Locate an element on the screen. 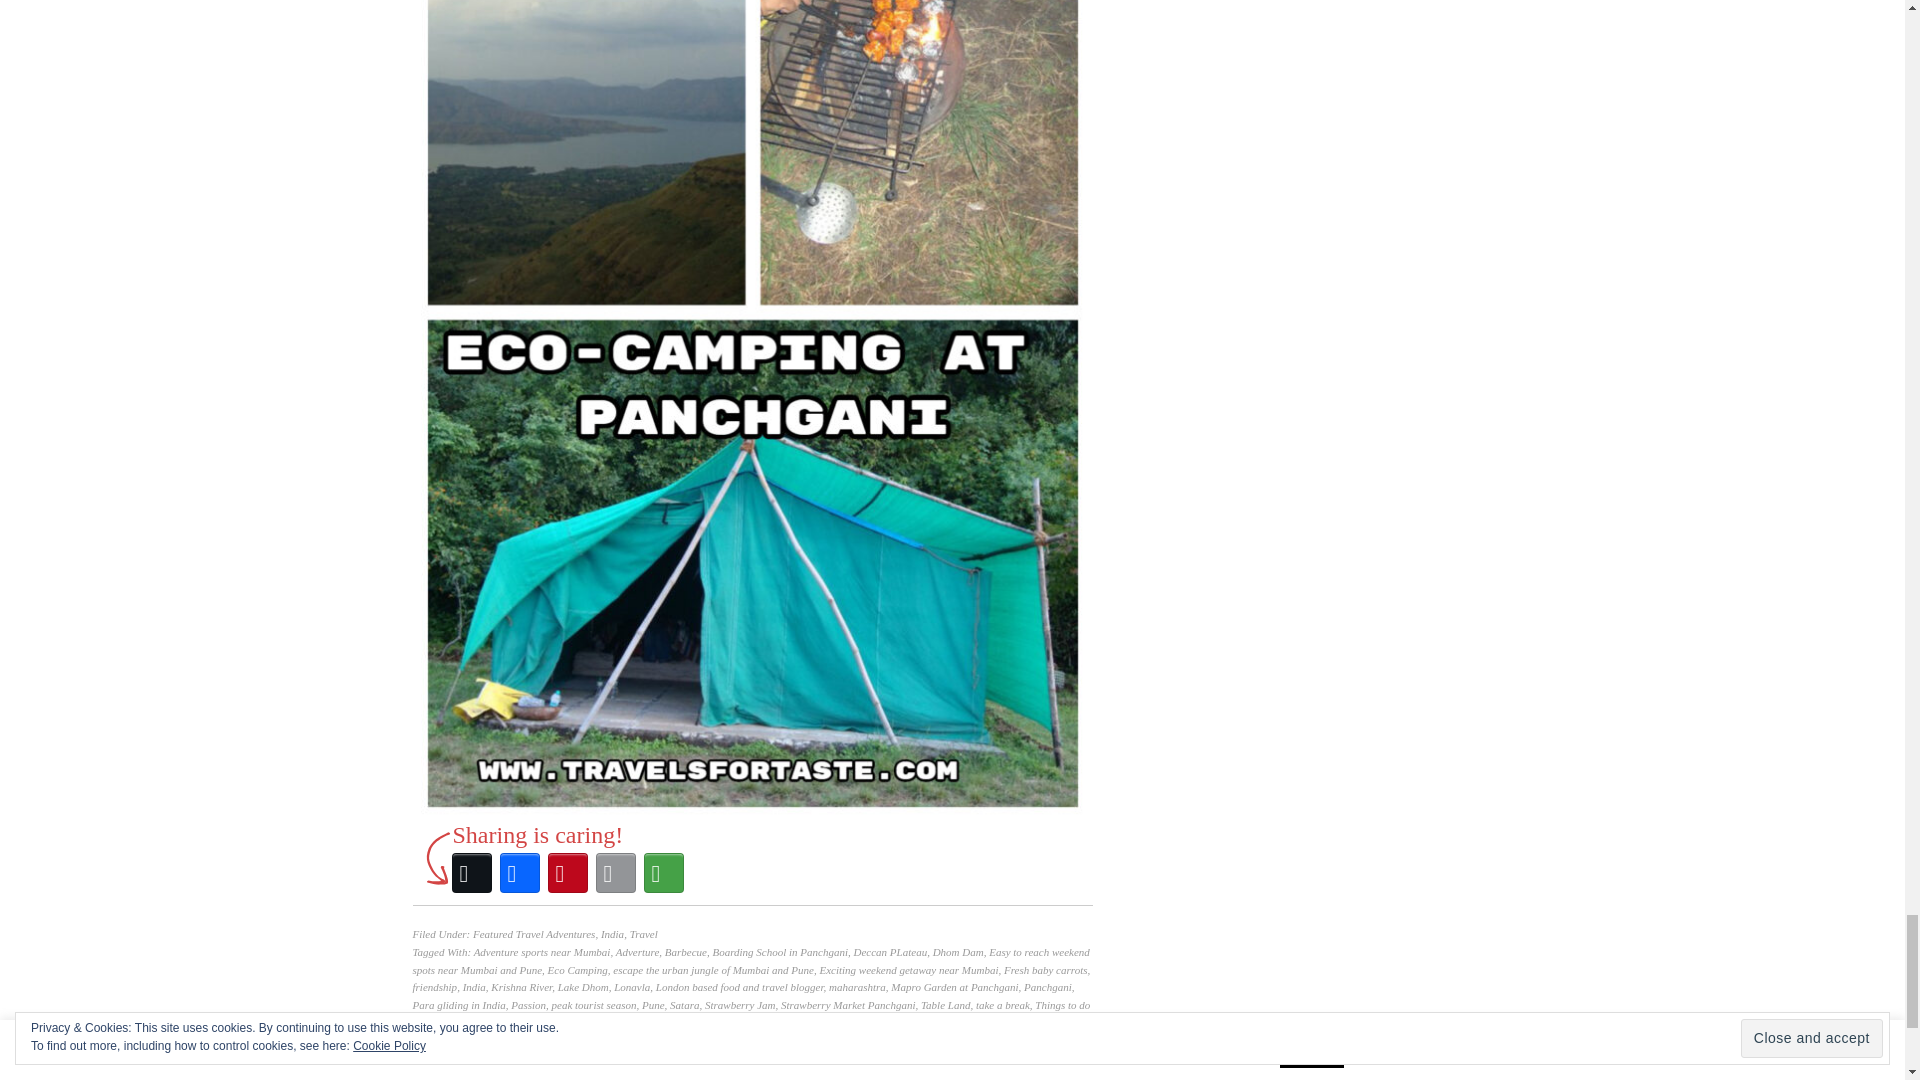 This screenshot has width=1920, height=1080. Email This is located at coordinates (615, 872).